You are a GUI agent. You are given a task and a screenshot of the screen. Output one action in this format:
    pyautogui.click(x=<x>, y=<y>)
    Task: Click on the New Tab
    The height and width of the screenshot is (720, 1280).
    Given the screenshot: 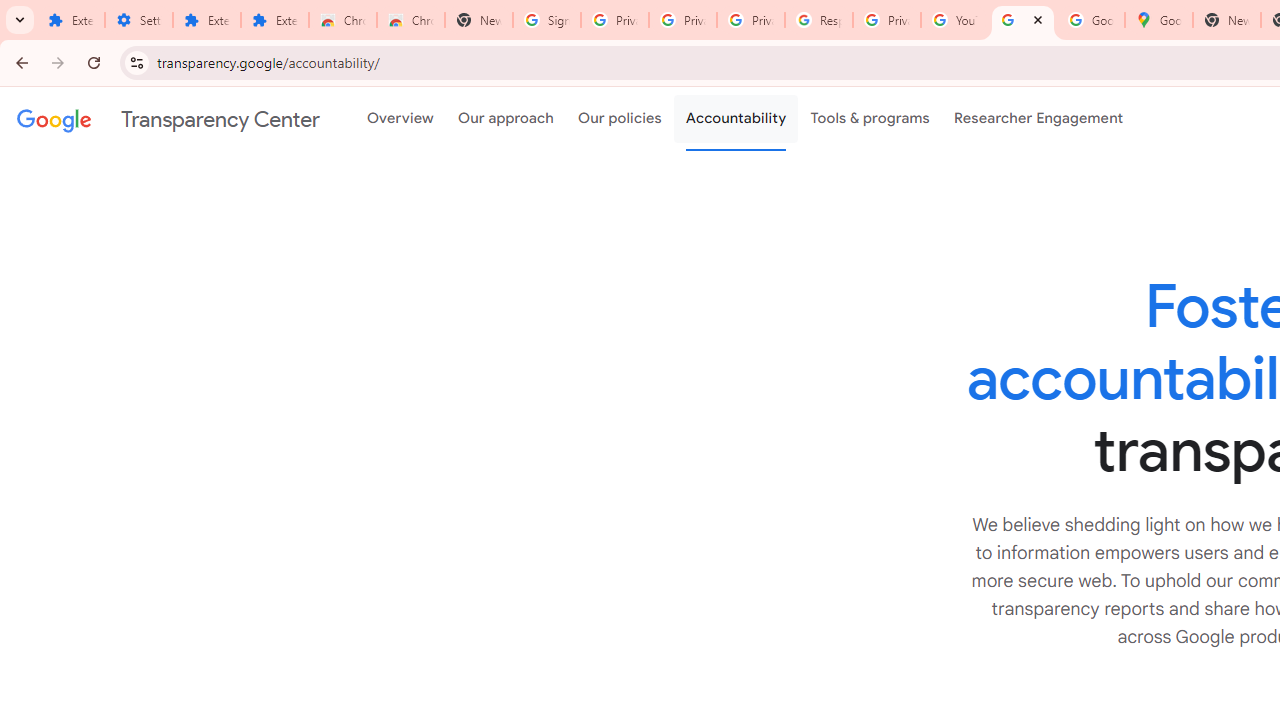 What is the action you would take?
    pyautogui.click(x=1226, y=20)
    